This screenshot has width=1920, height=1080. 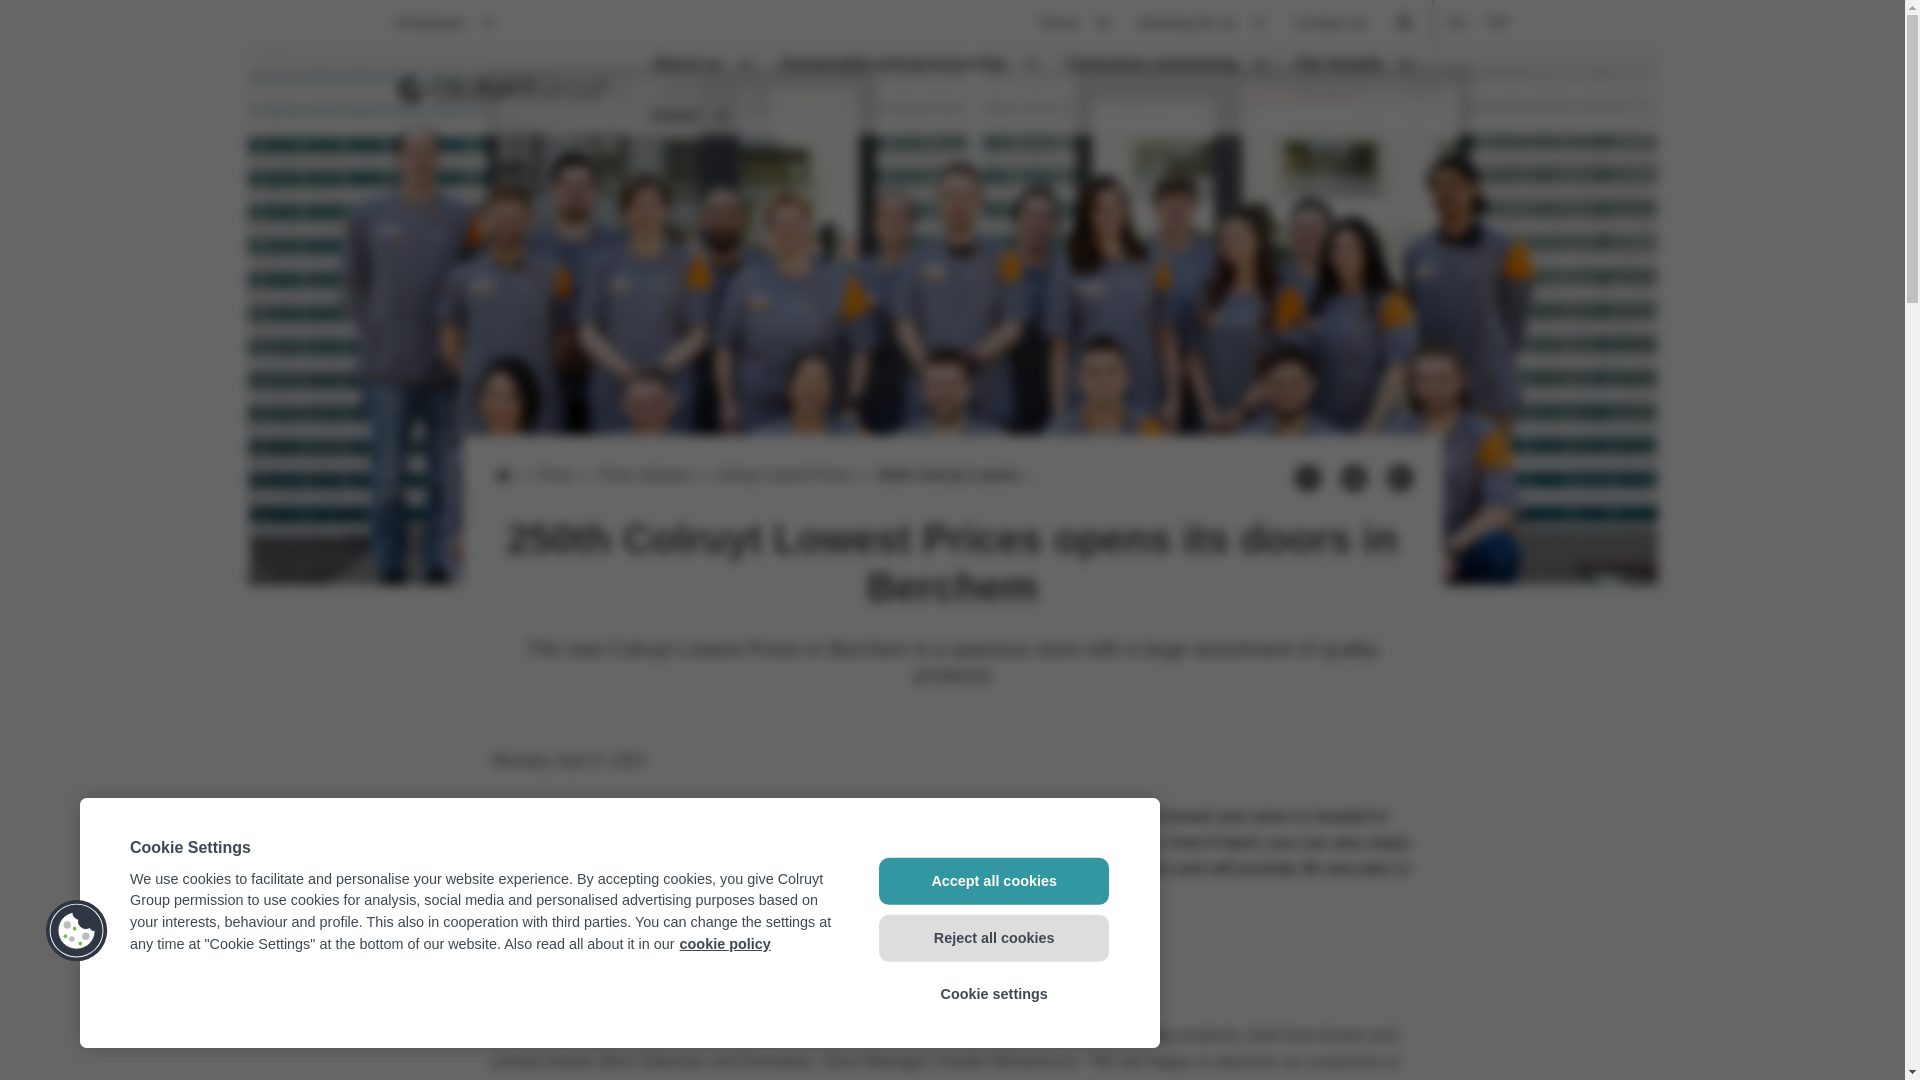 I want to click on Cookies Button, so click(x=76, y=930).